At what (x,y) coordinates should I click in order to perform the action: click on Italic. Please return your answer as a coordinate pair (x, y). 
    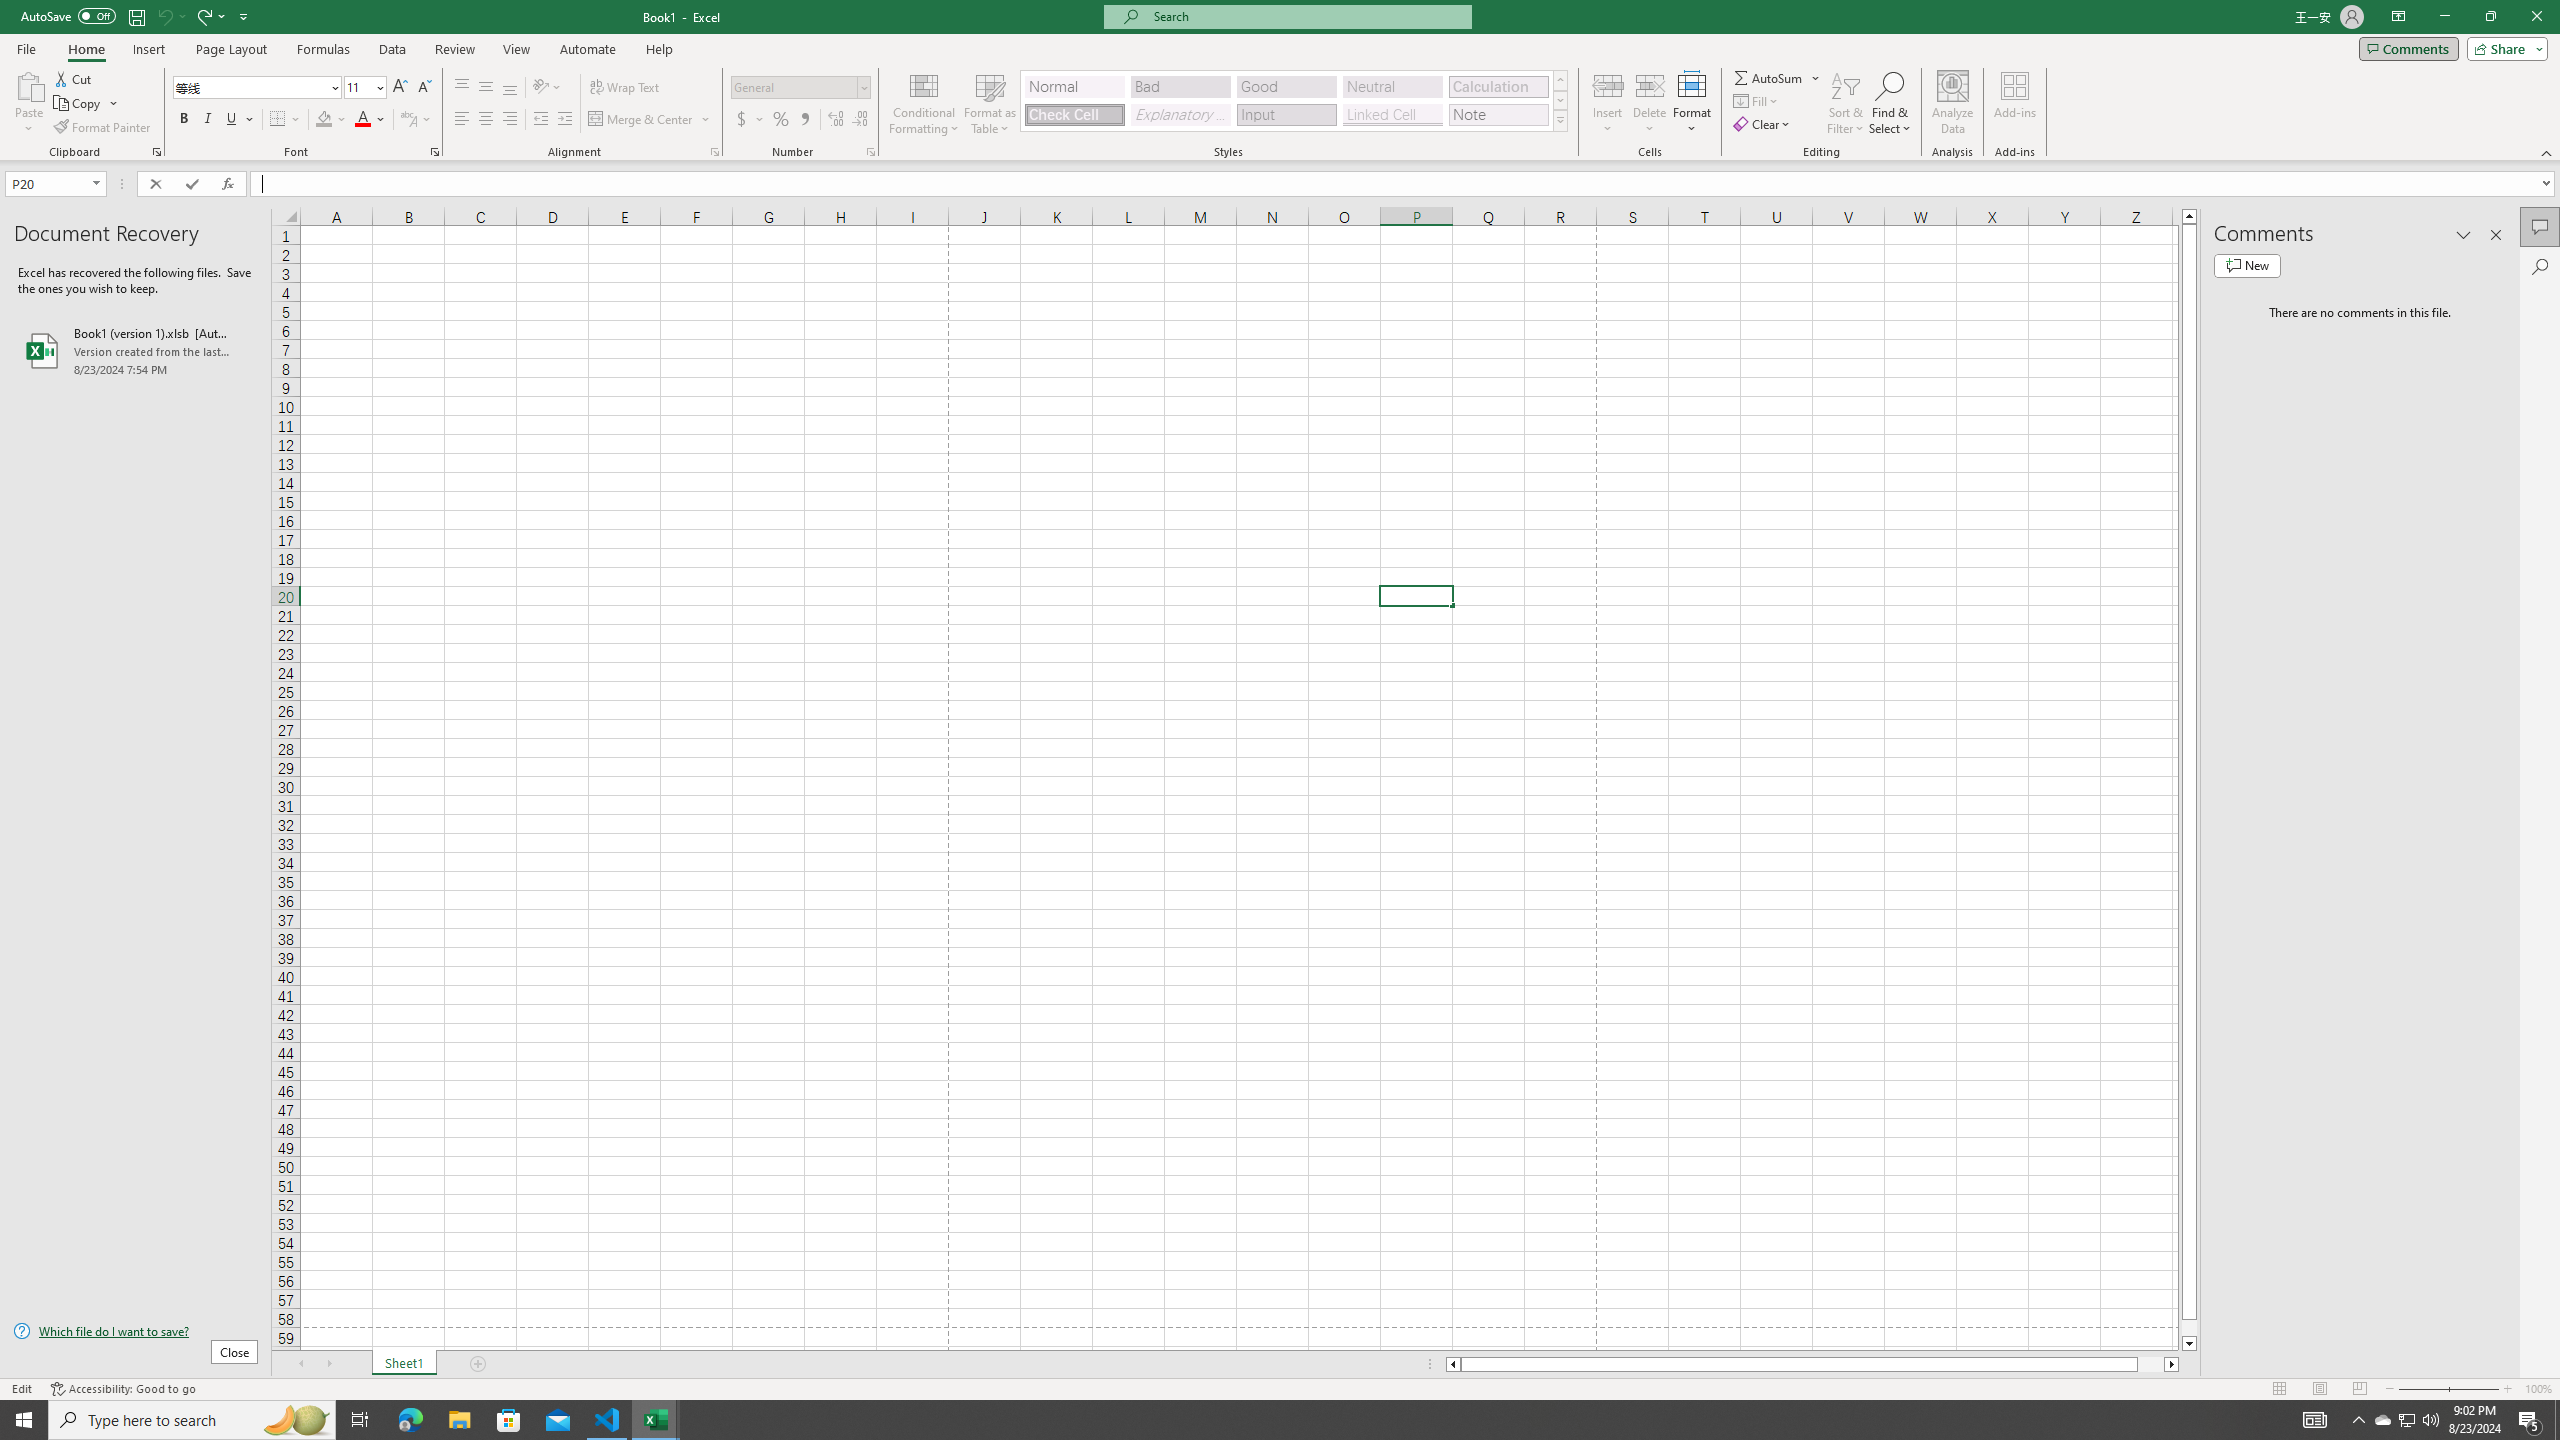
    Looking at the image, I should click on (208, 120).